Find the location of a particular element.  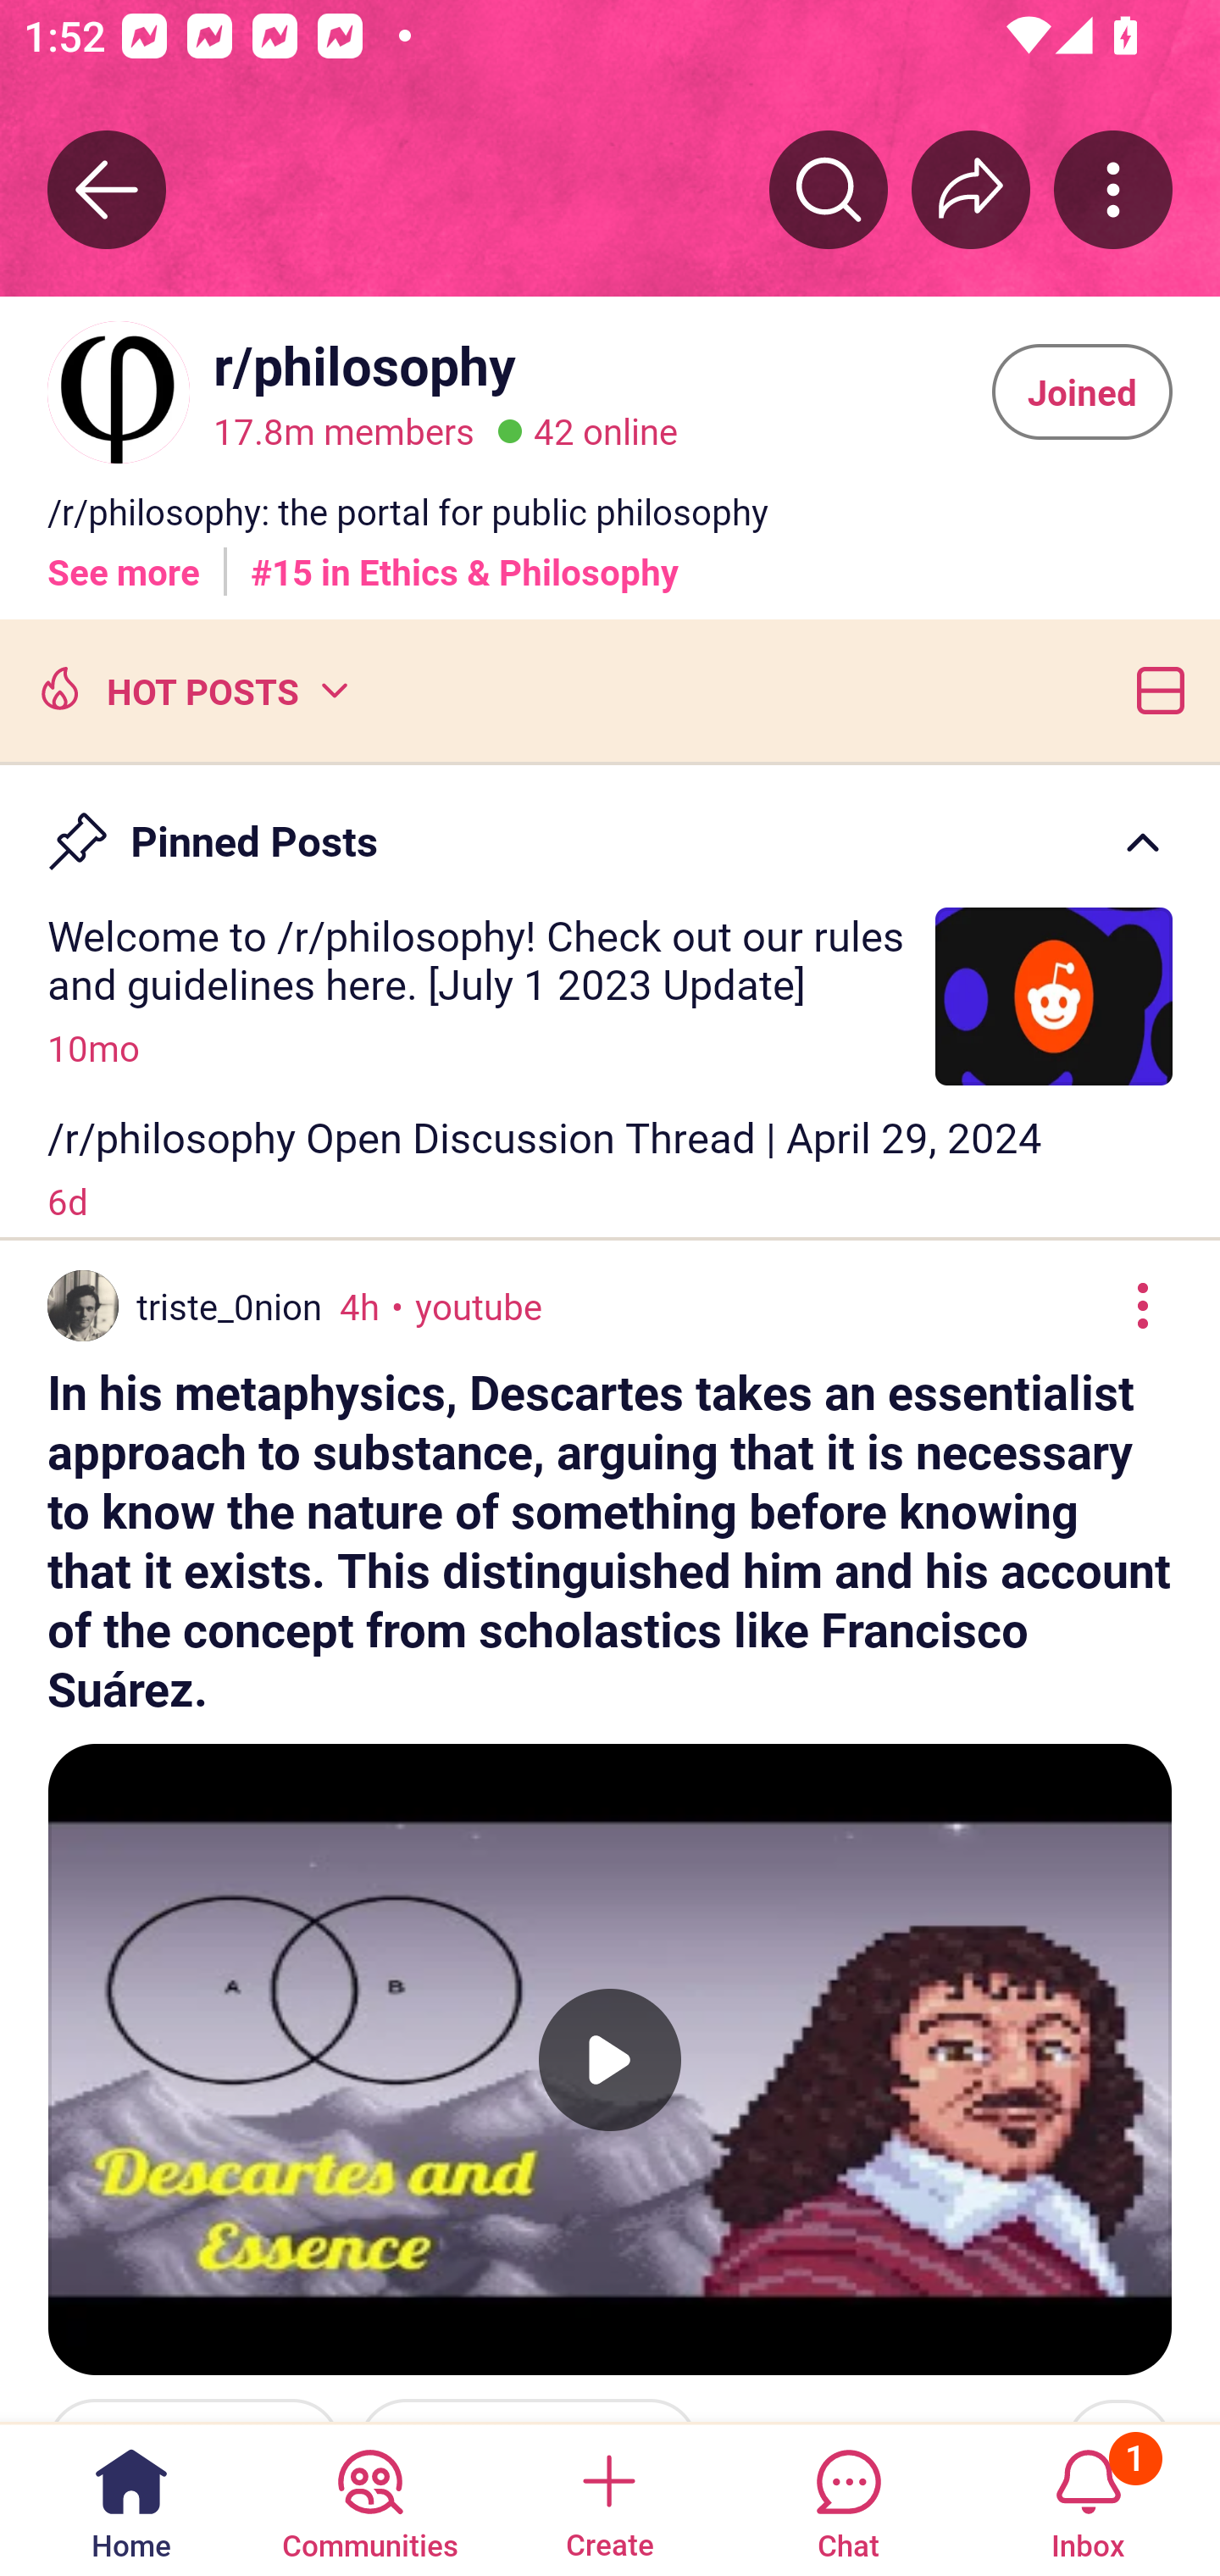

Pin Pinned Posts Caret is located at coordinates (610, 827).